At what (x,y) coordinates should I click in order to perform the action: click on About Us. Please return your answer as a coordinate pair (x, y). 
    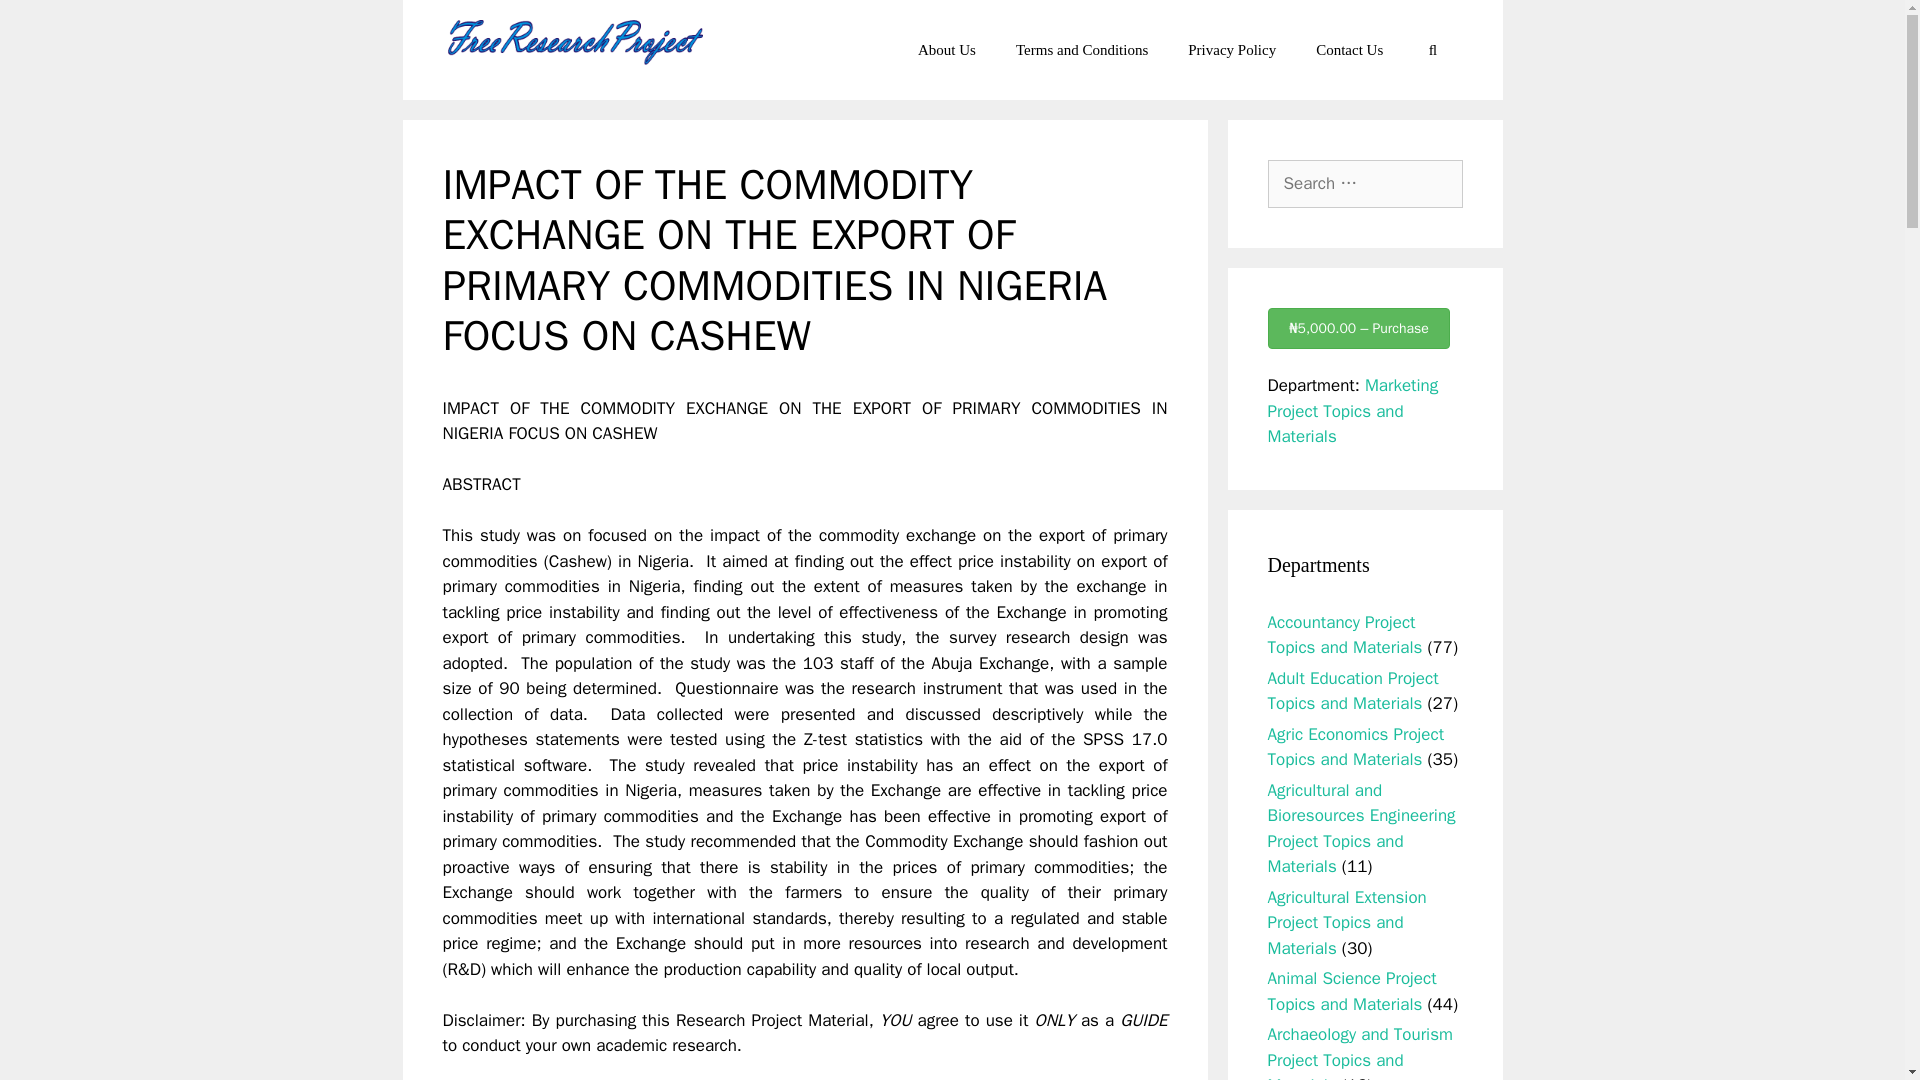
    Looking at the image, I should click on (947, 50).